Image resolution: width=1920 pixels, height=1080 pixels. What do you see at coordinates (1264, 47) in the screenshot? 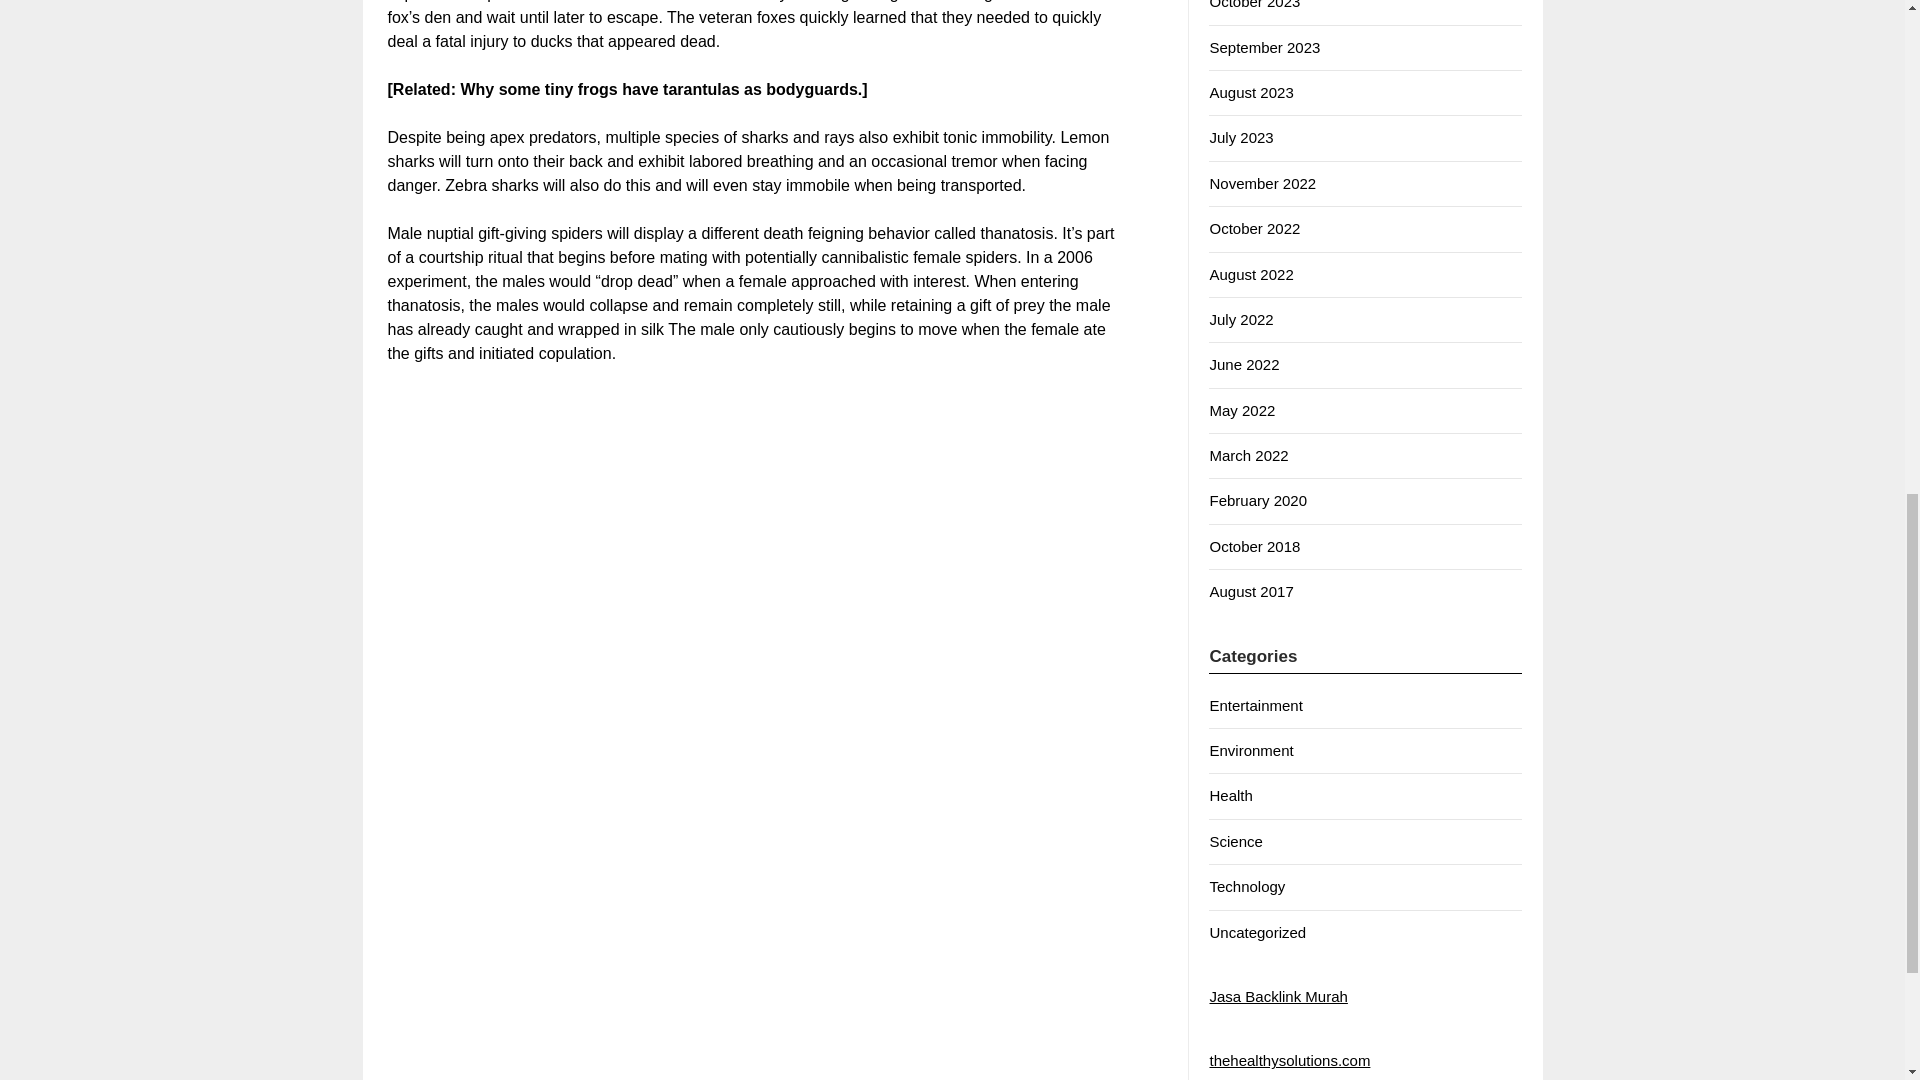
I see `September 2023` at bounding box center [1264, 47].